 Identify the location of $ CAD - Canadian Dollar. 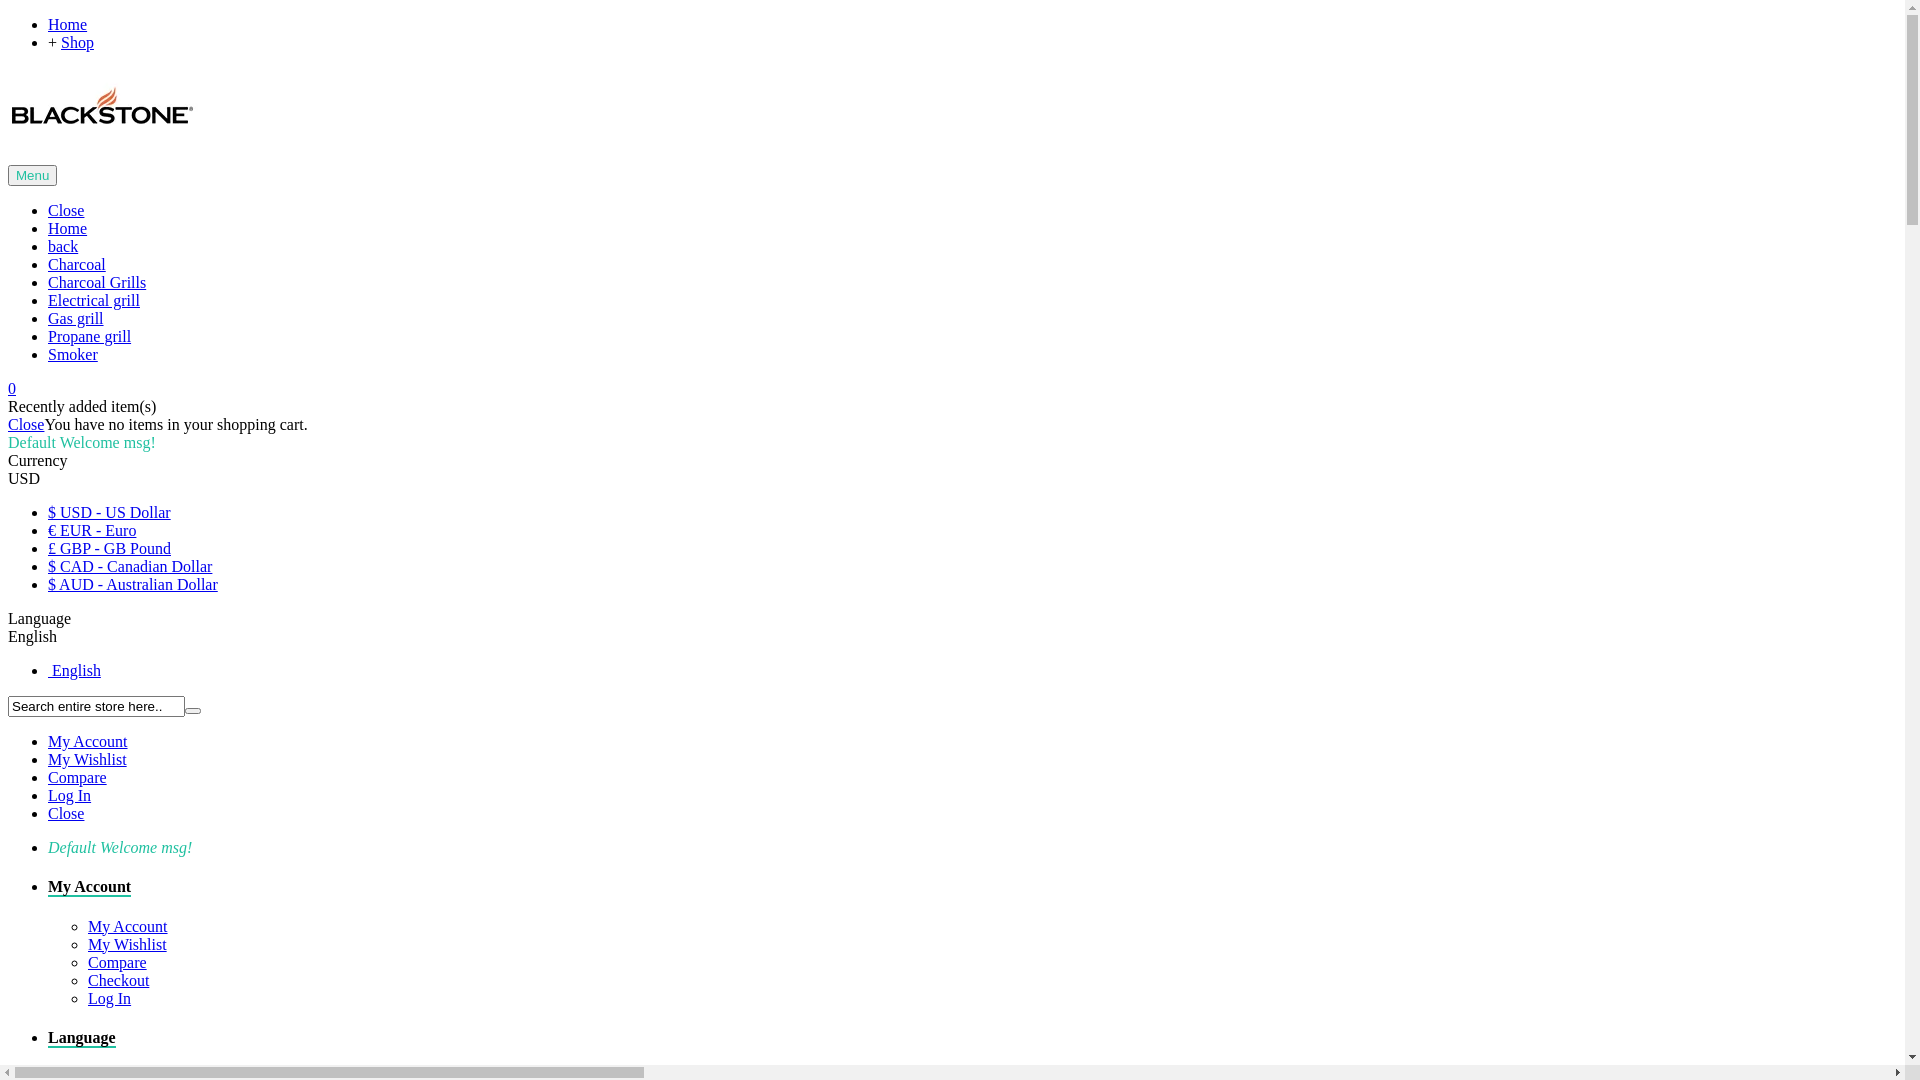
(130, 566).